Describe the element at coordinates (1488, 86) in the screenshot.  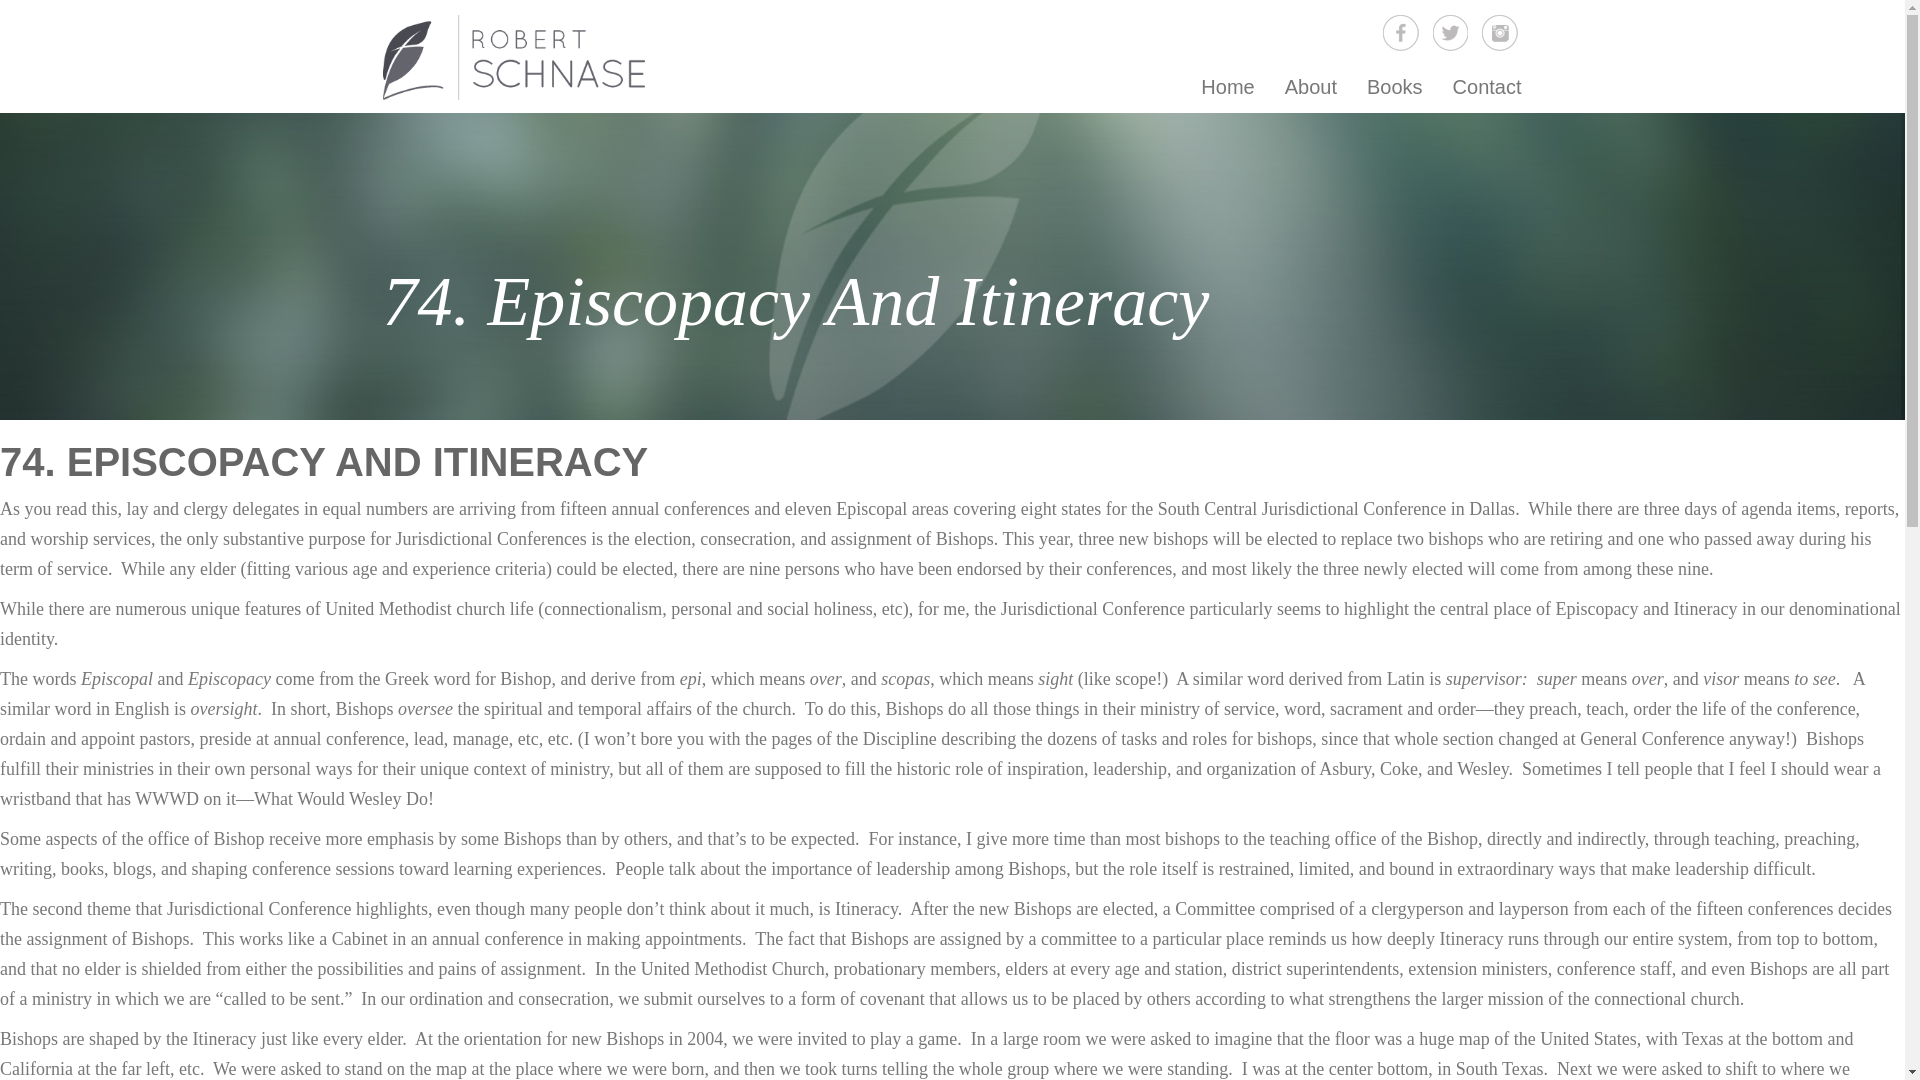
I see `Contact` at that location.